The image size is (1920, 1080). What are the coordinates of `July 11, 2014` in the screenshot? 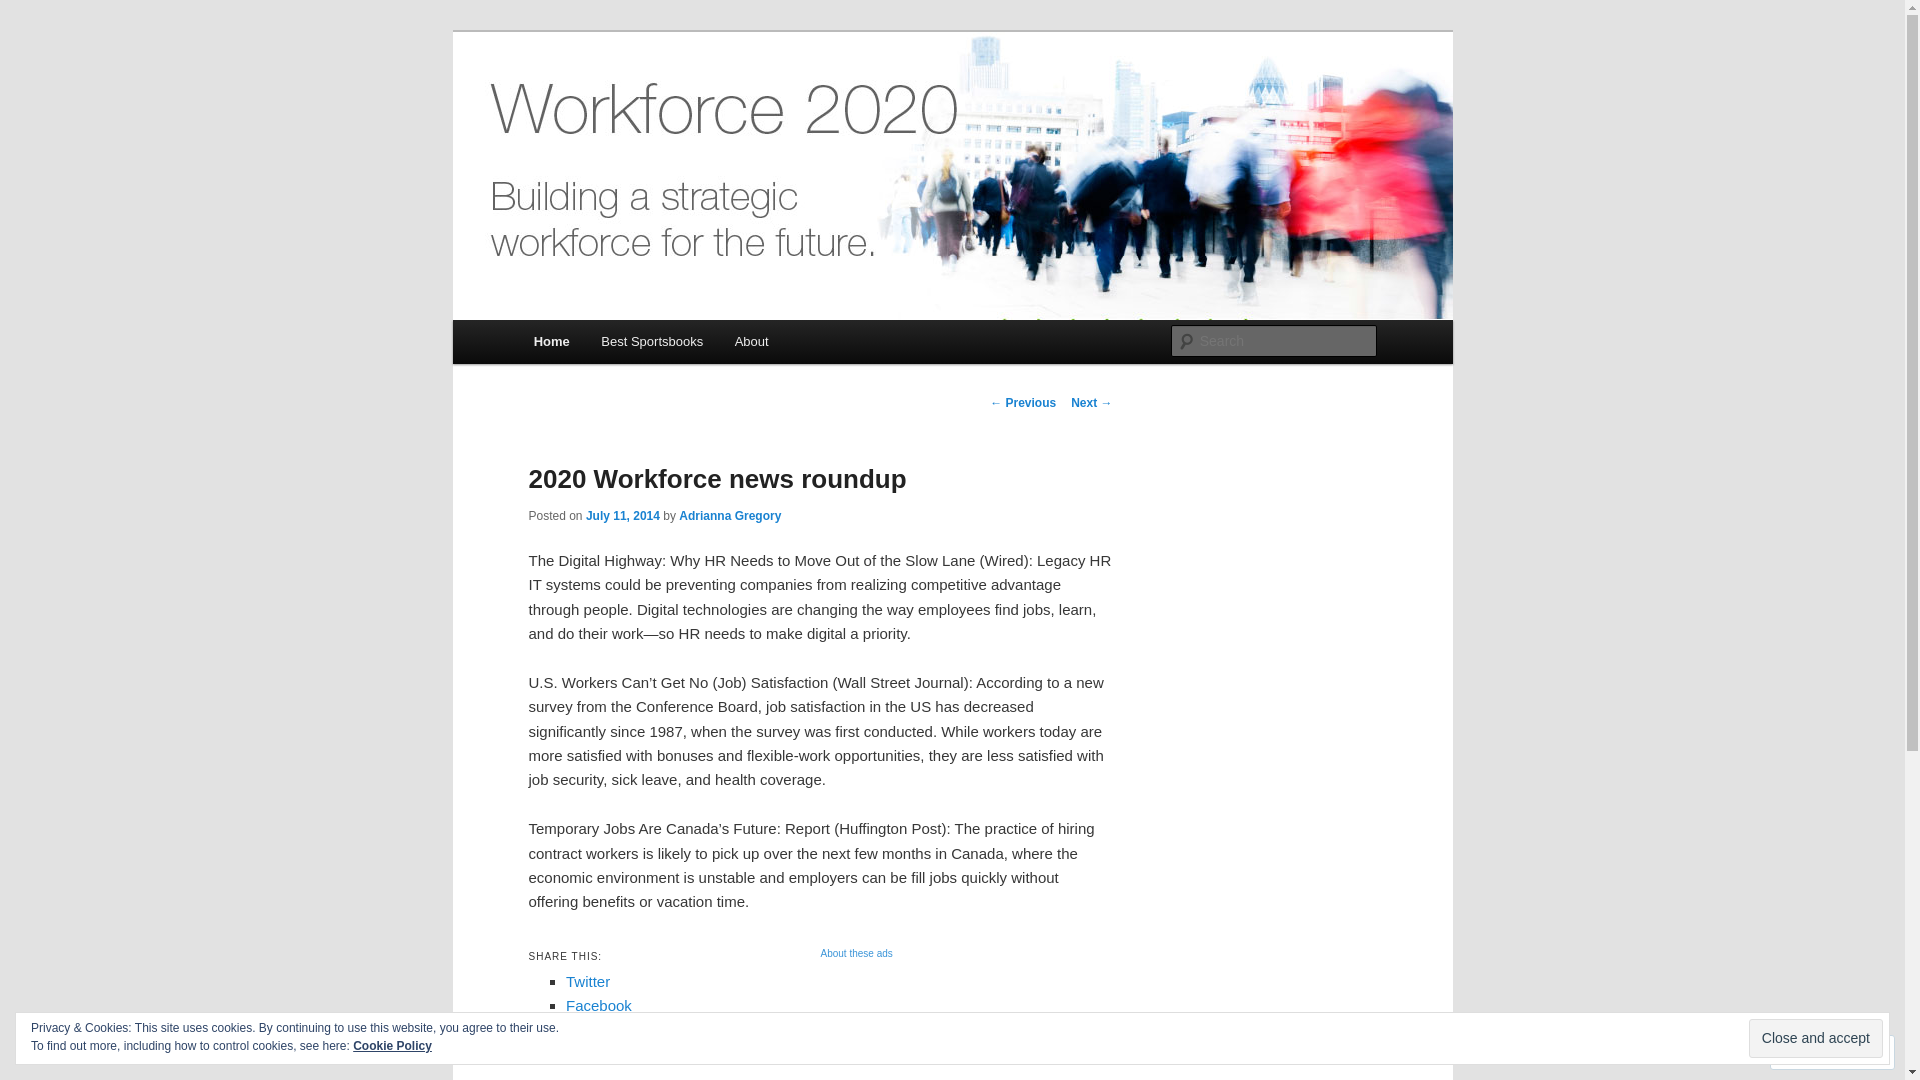 It's located at (623, 516).